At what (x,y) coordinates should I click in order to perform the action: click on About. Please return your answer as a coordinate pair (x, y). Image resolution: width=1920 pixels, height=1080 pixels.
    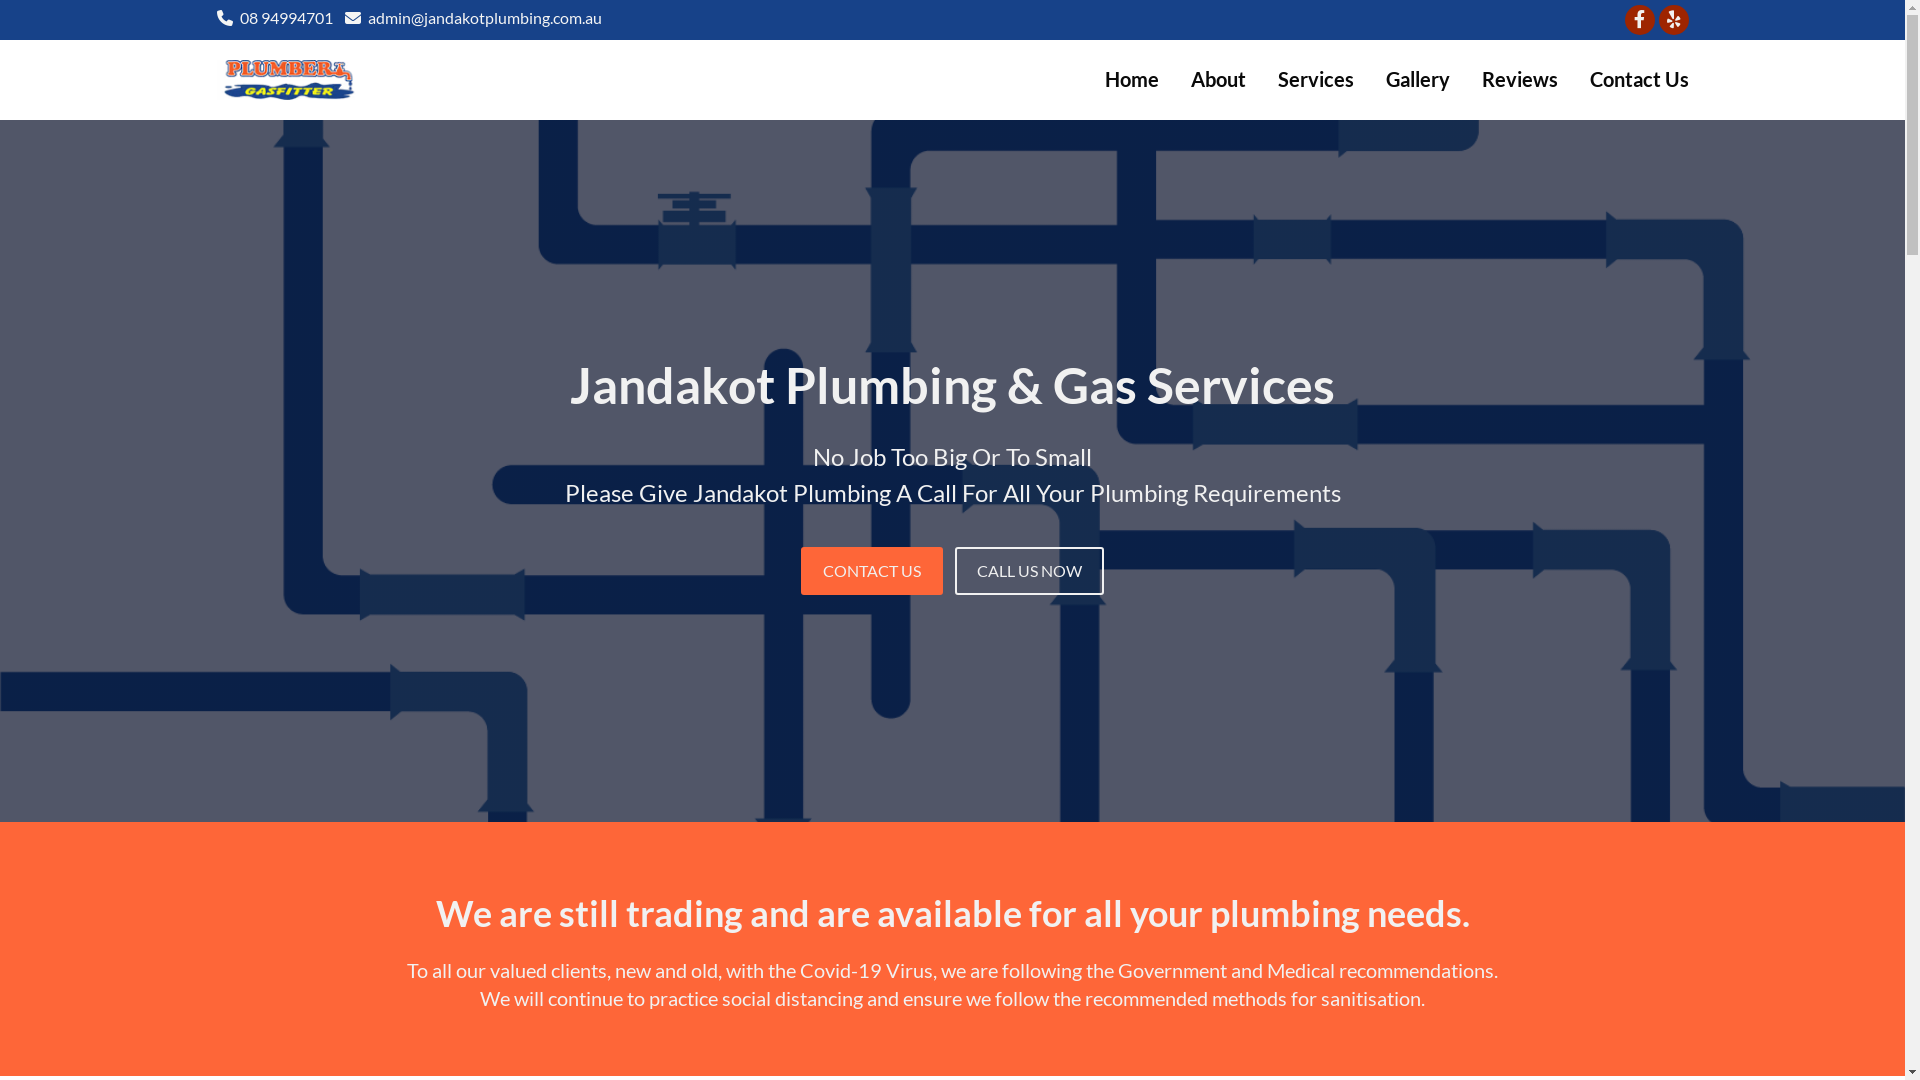
    Looking at the image, I should click on (1218, 79).